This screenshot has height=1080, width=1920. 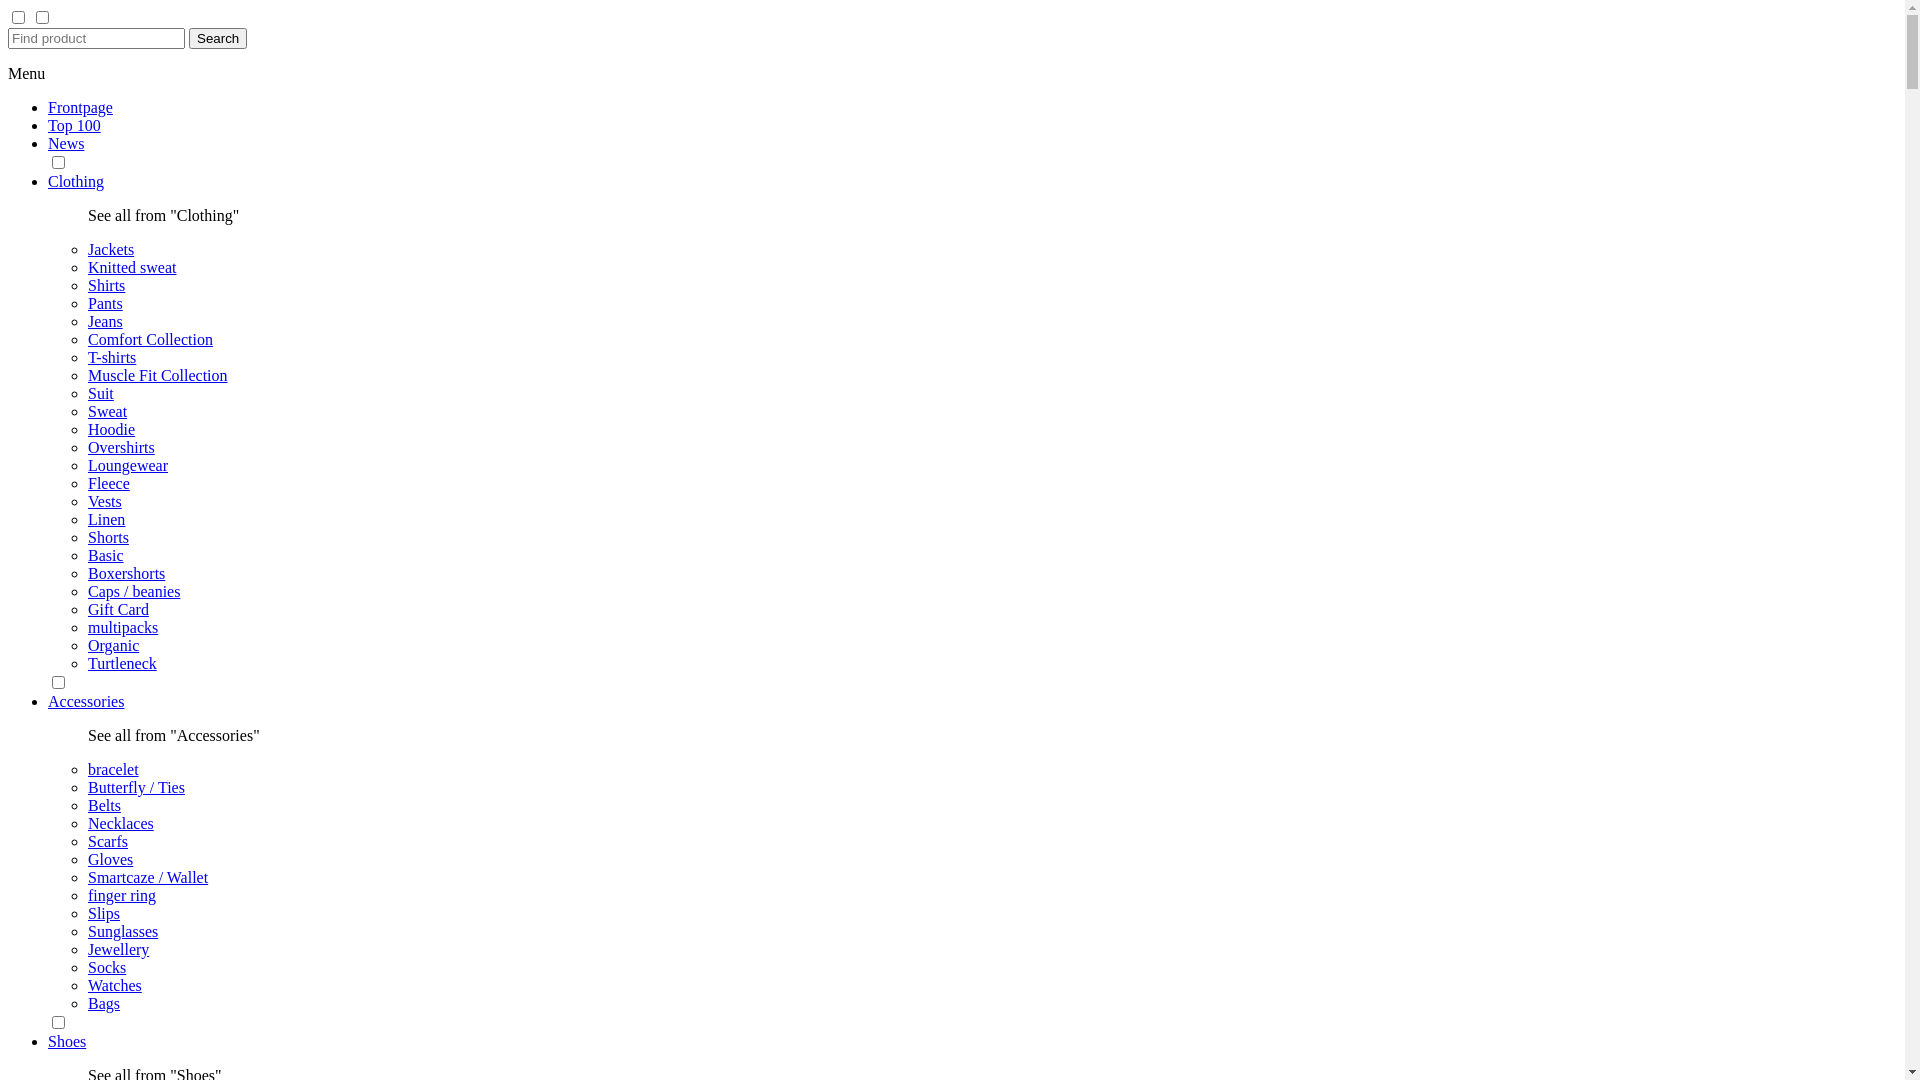 What do you see at coordinates (106, 520) in the screenshot?
I see `Linen` at bounding box center [106, 520].